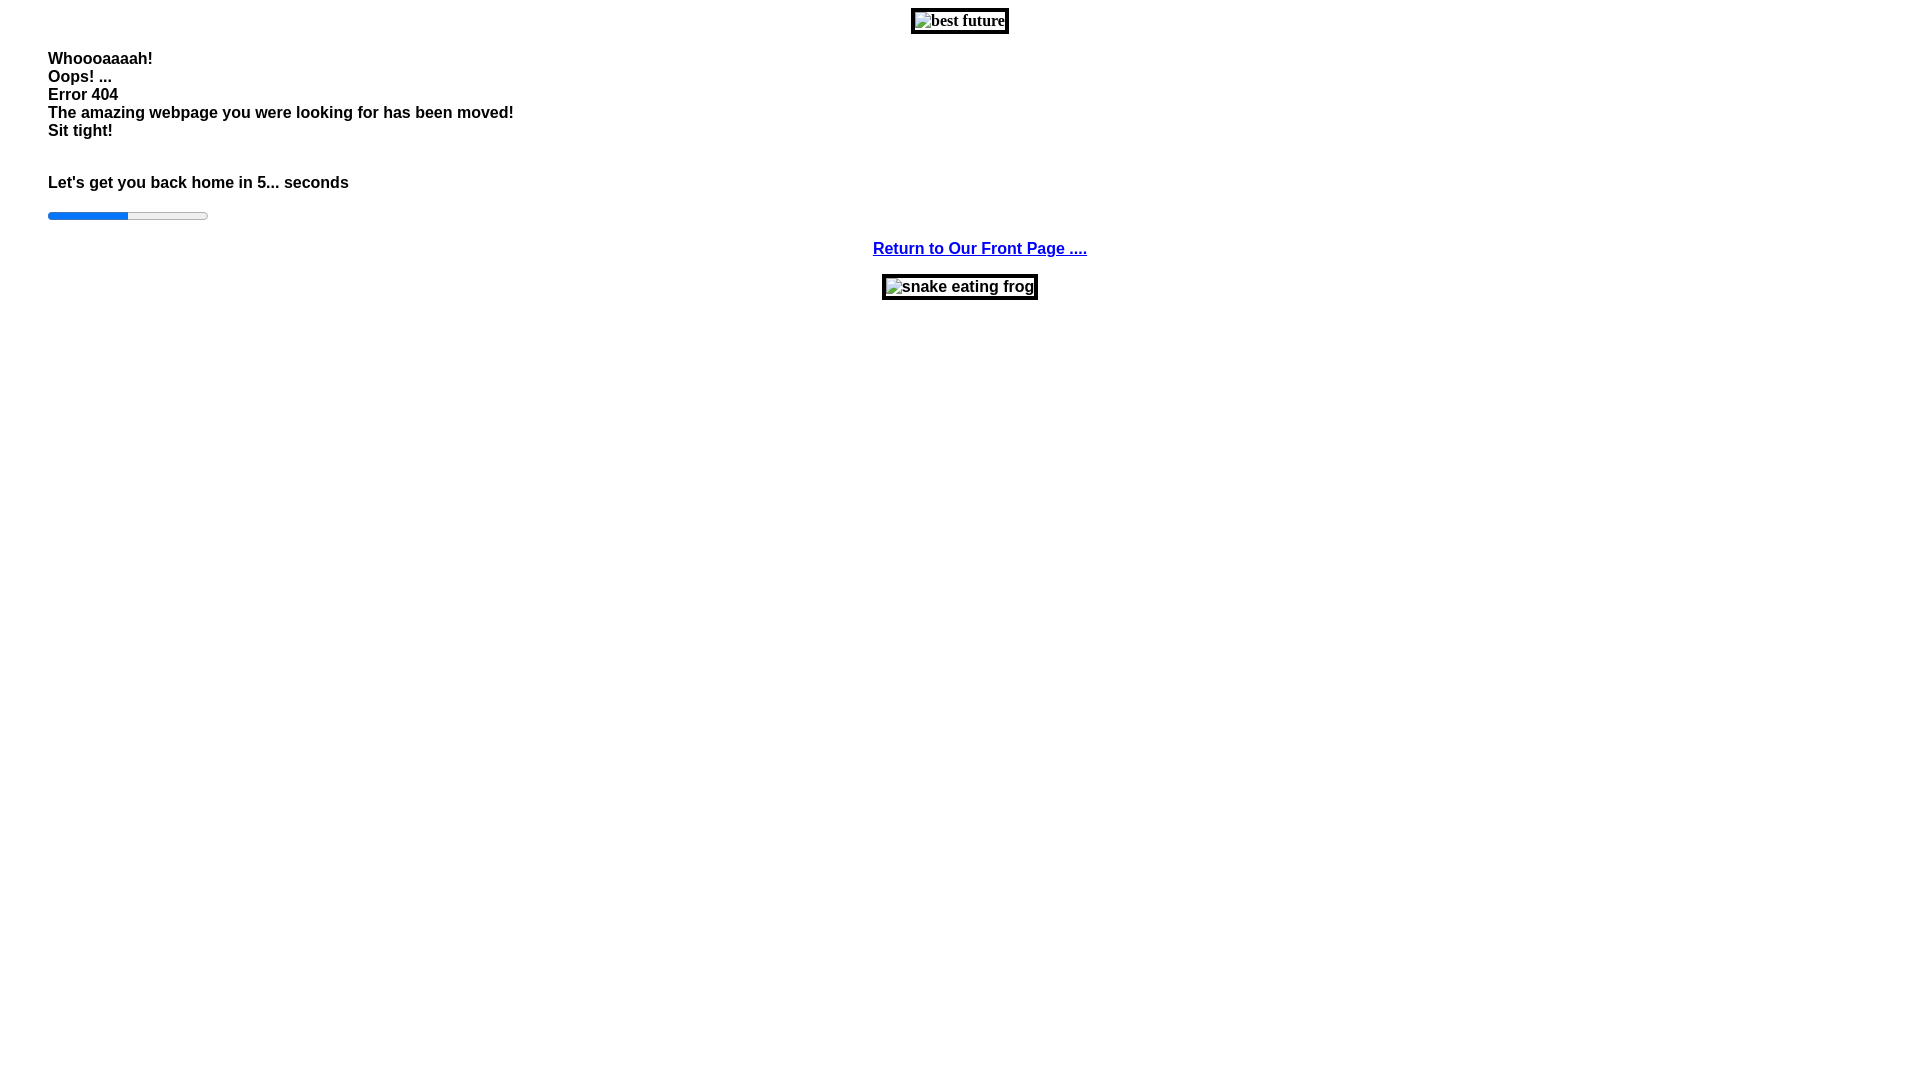 Image resolution: width=1920 pixels, height=1080 pixels. What do you see at coordinates (980, 248) in the screenshot?
I see `Return to Our Front Page ....` at bounding box center [980, 248].